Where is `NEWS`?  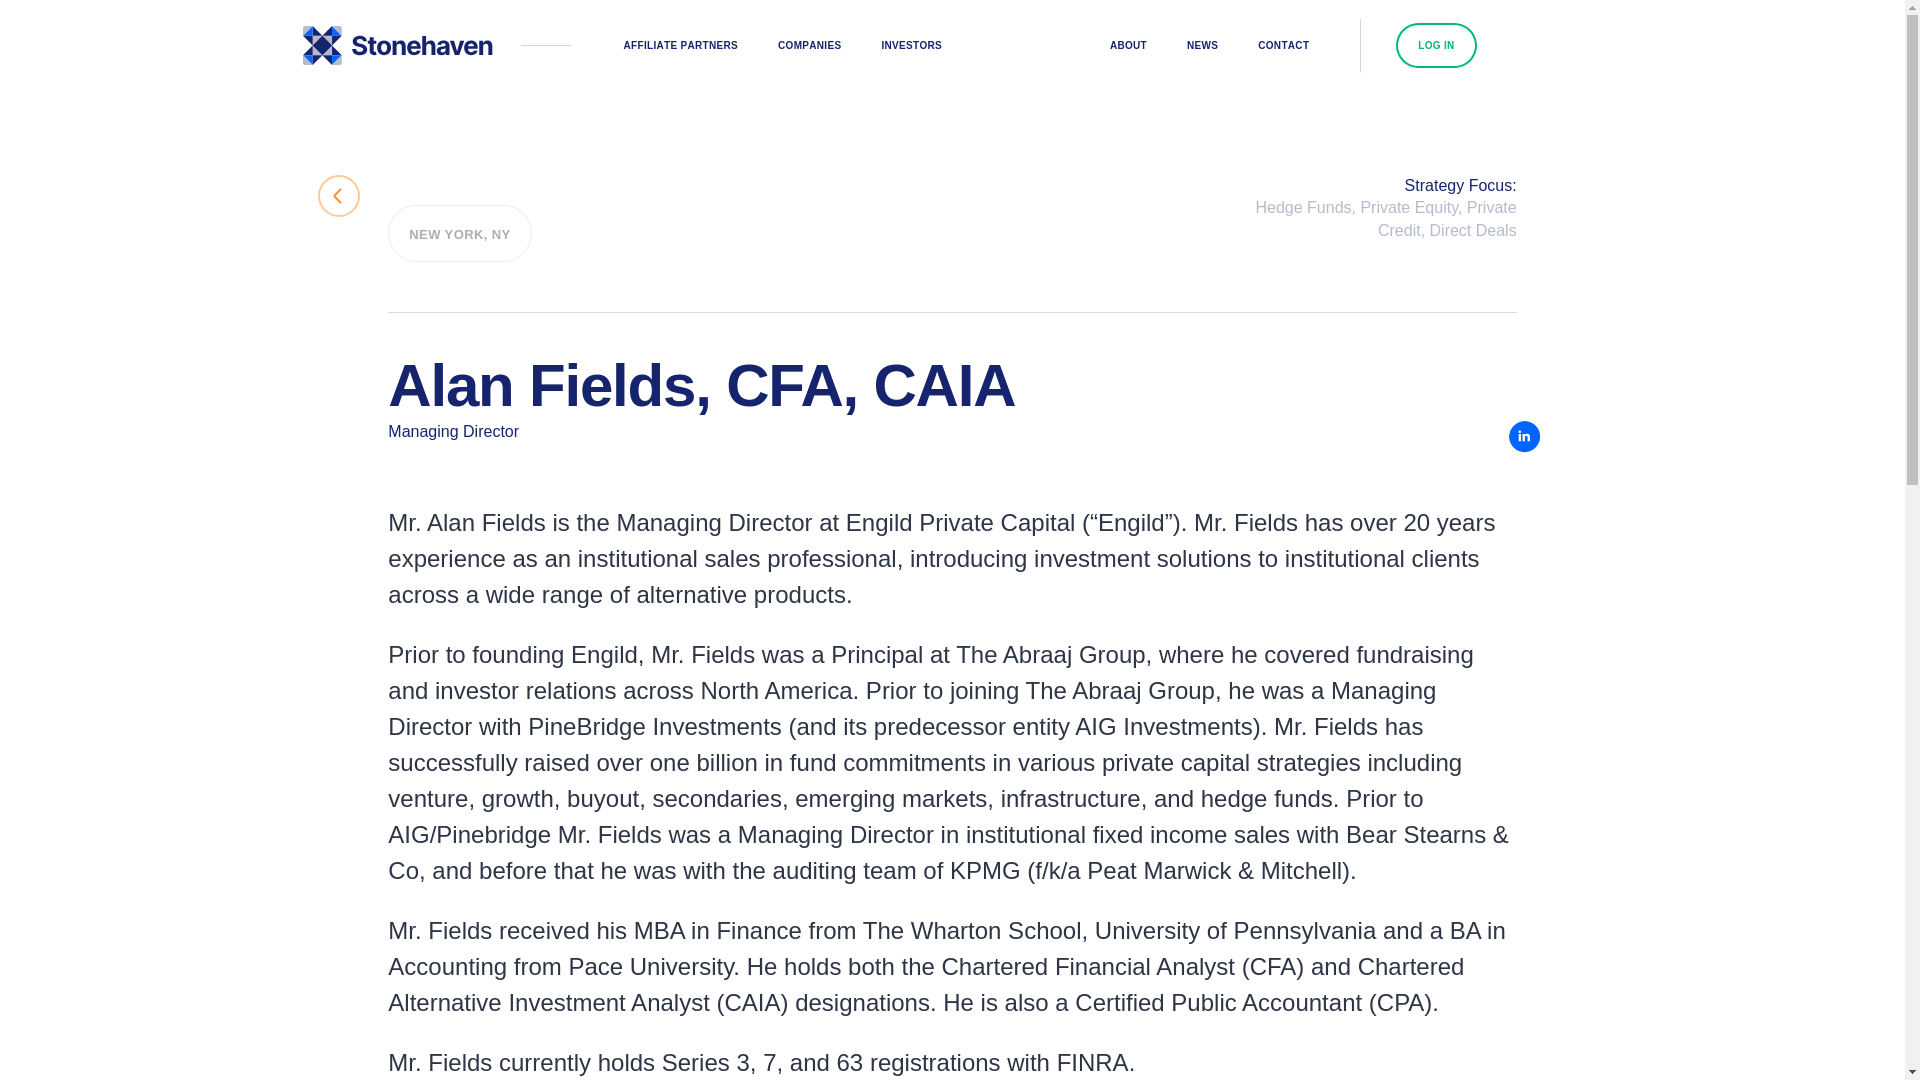 NEWS is located at coordinates (1202, 44).